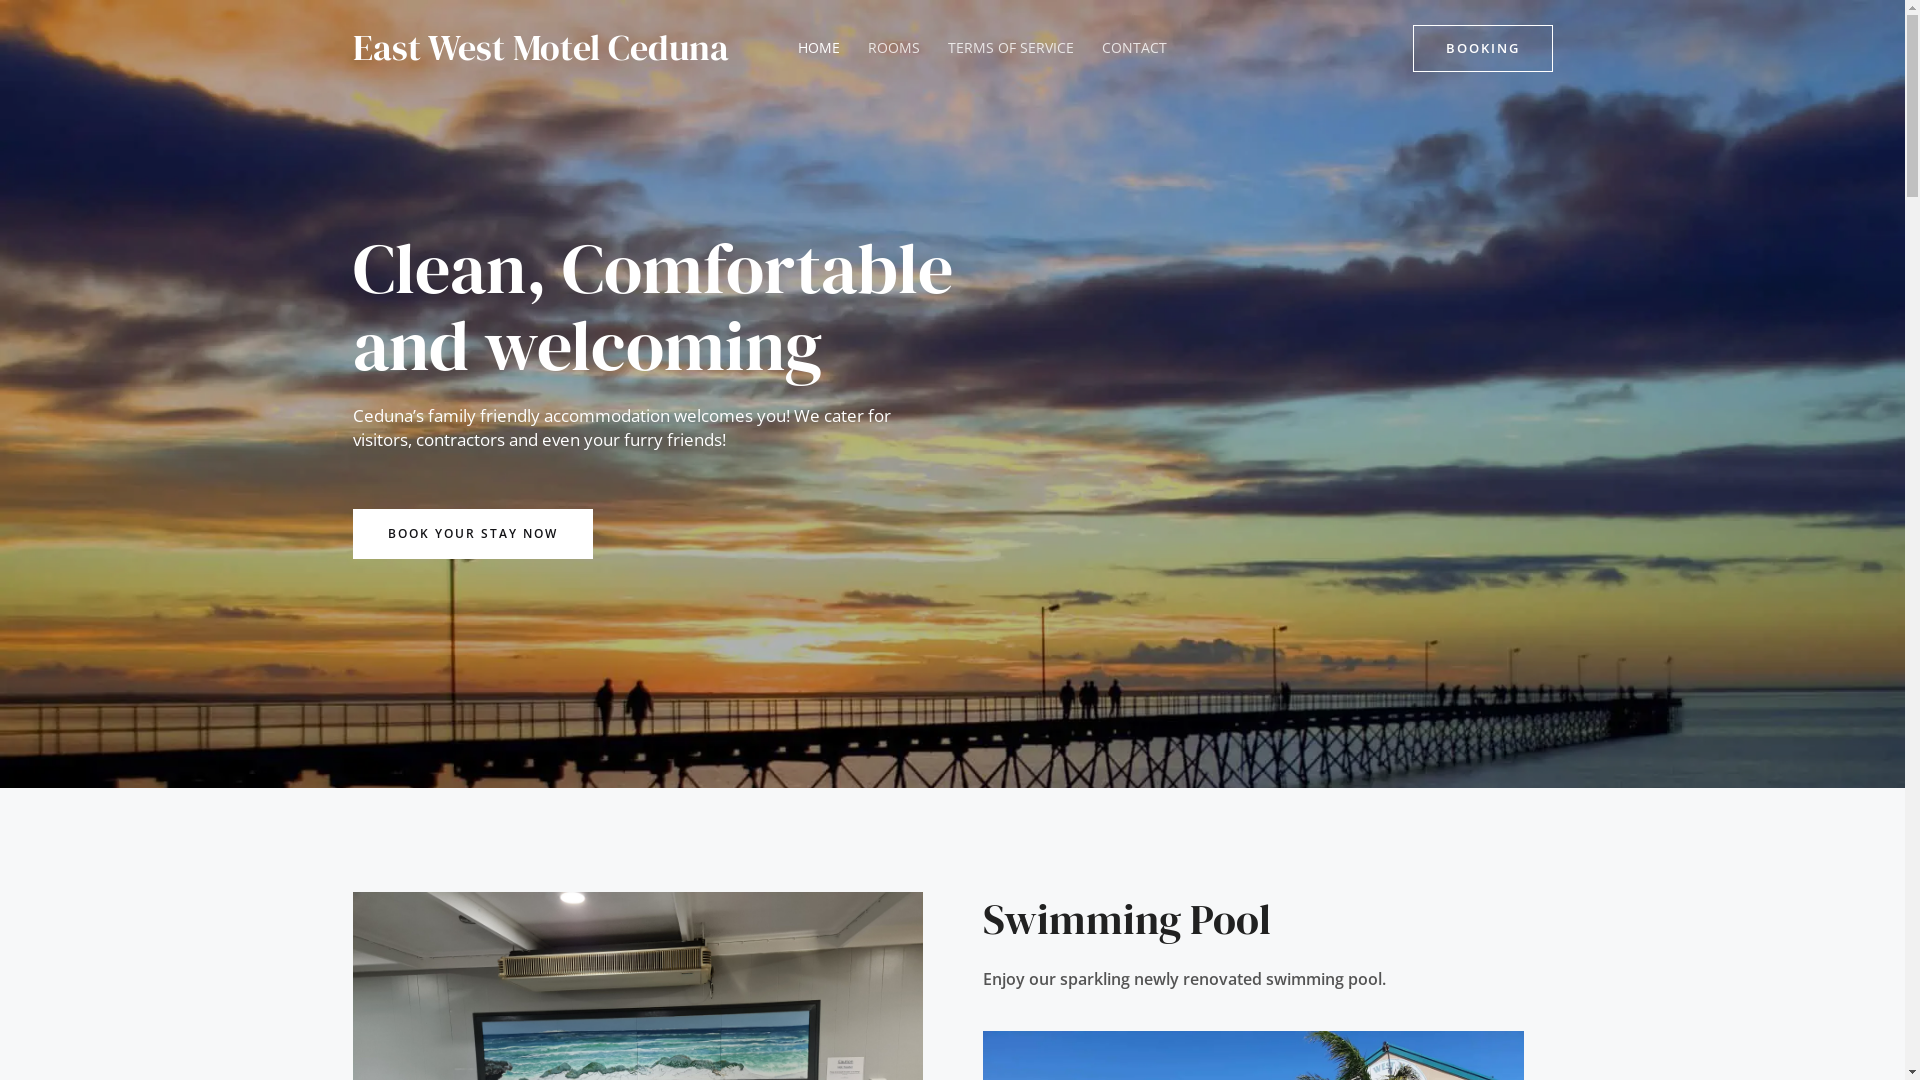  I want to click on TERMS OF SERVICE, so click(1011, 48).